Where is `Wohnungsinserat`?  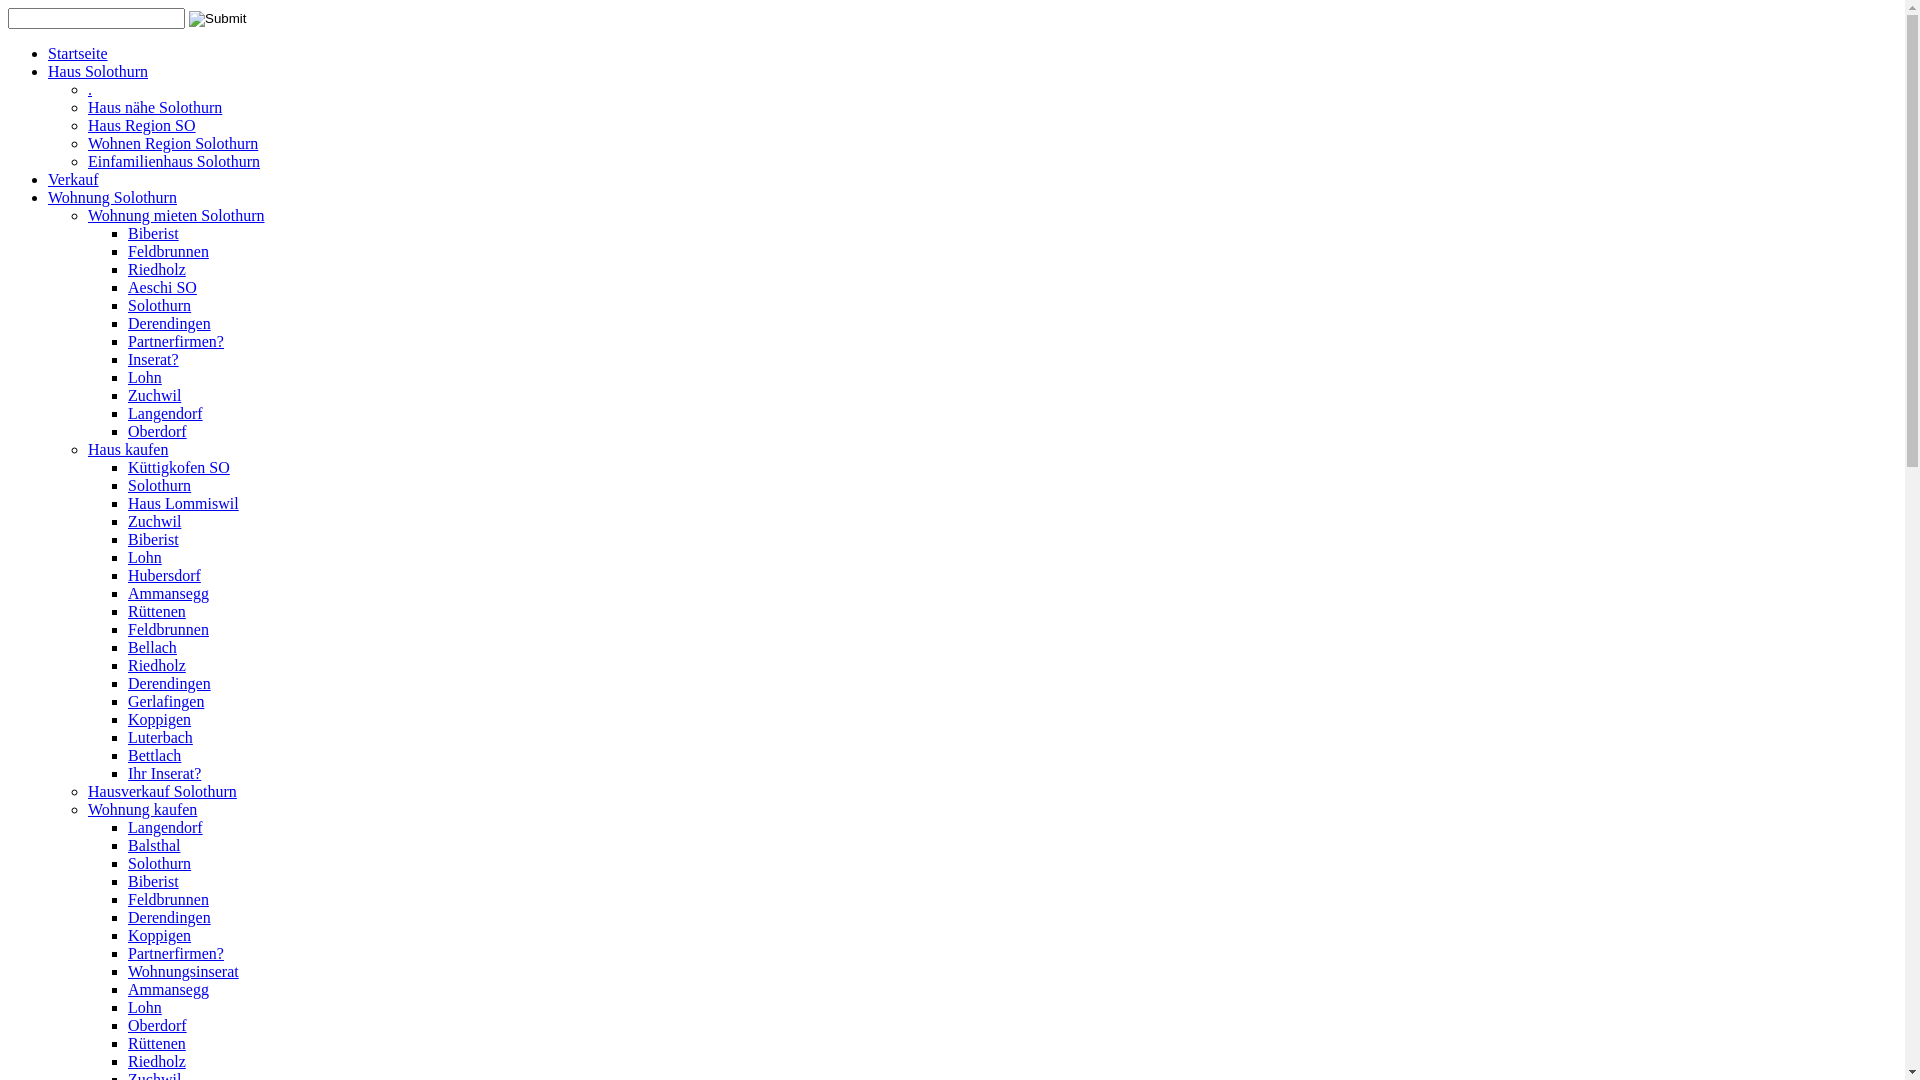 Wohnungsinserat is located at coordinates (184, 972).